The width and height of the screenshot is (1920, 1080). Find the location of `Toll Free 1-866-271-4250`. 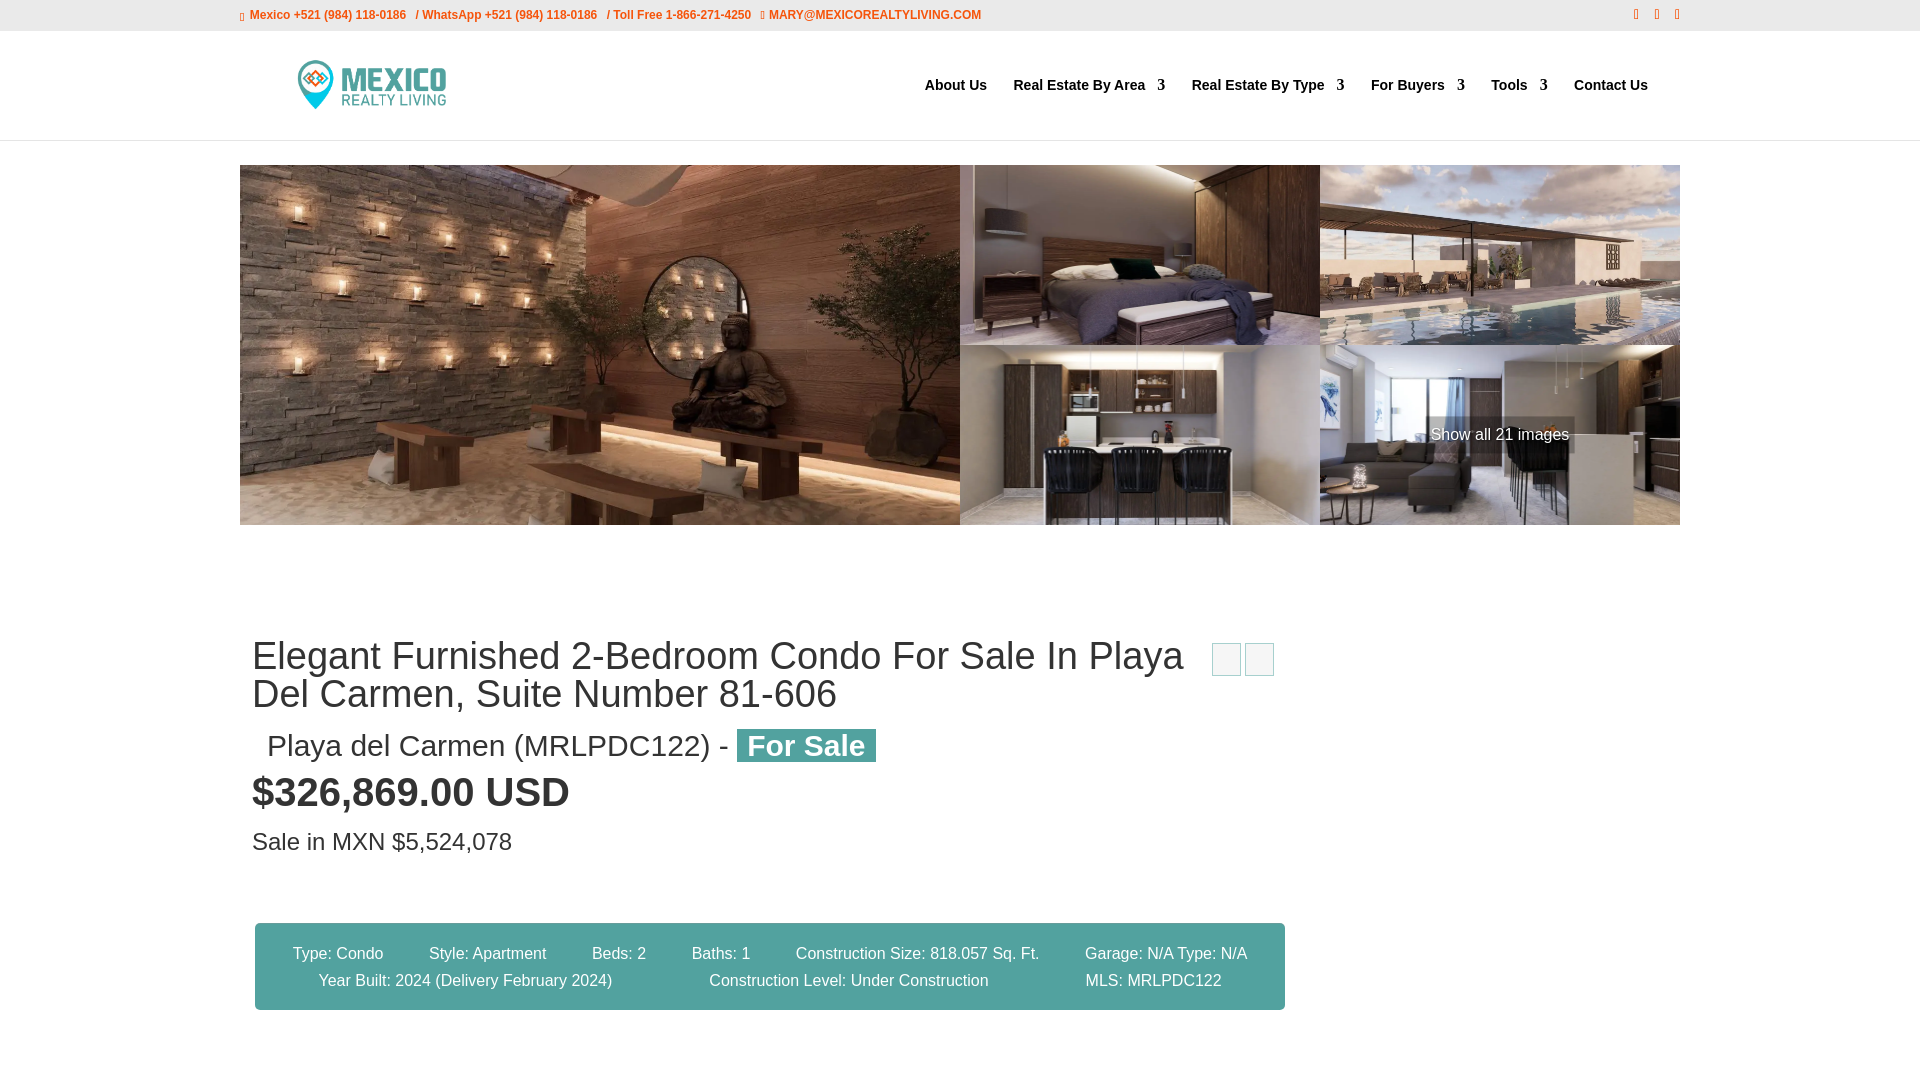

Toll Free 1-866-271-4250 is located at coordinates (681, 14).